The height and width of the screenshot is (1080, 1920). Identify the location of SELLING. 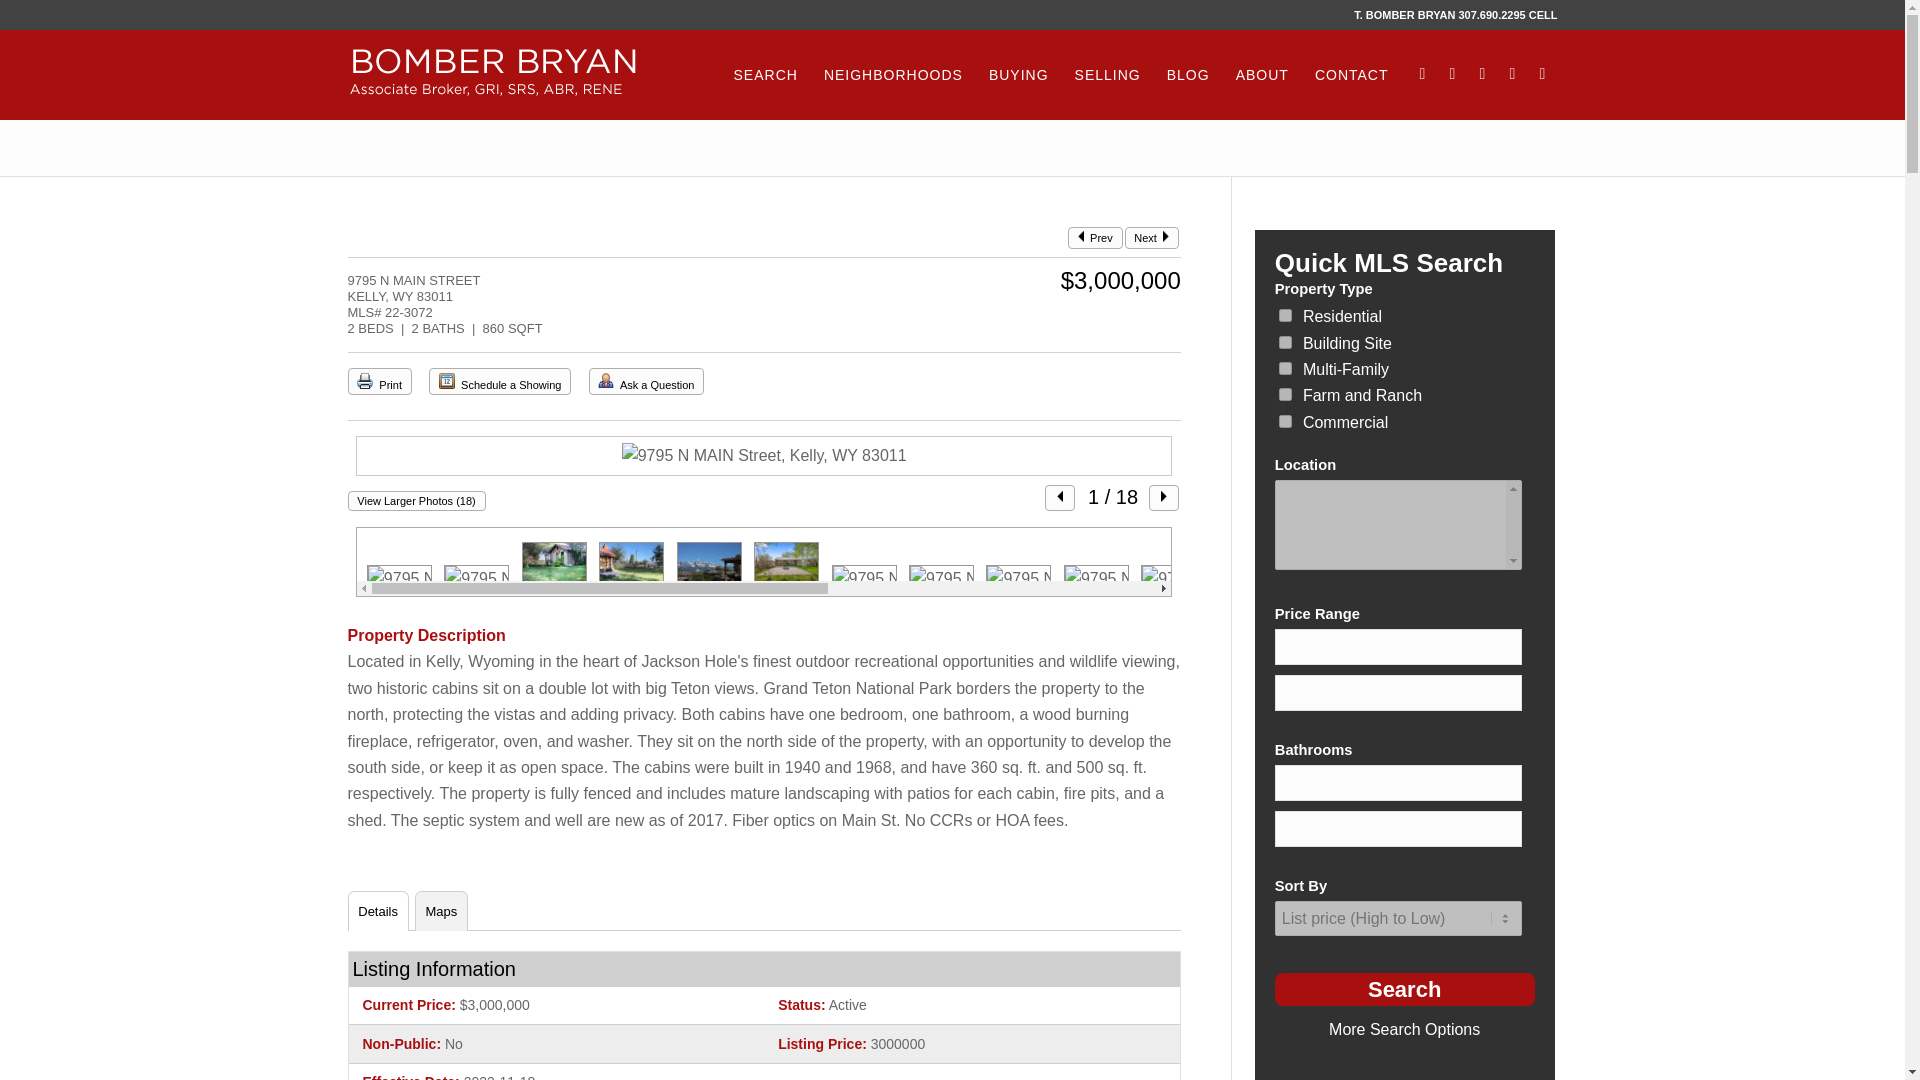
(1107, 74).